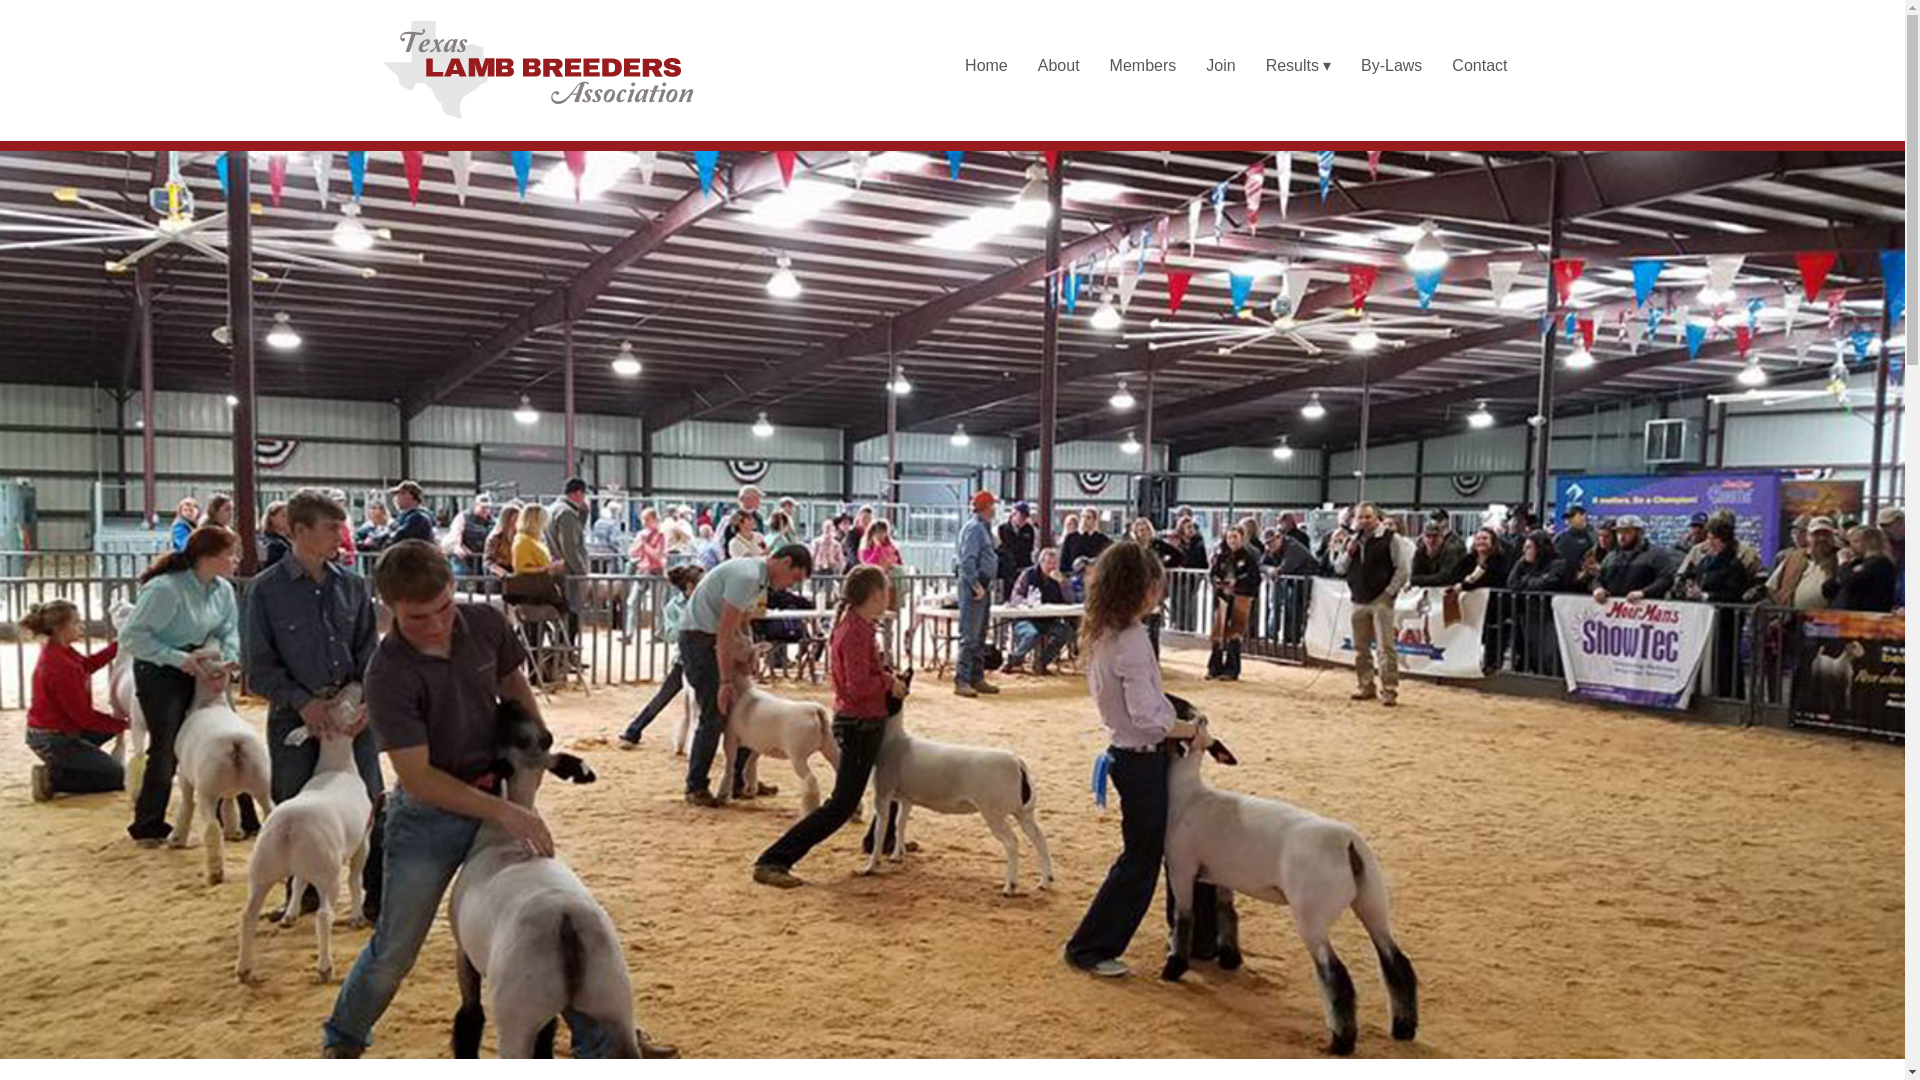 This screenshot has width=1920, height=1080. What do you see at coordinates (1058, 66) in the screenshot?
I see `About` at bounding box center [1058, 66].